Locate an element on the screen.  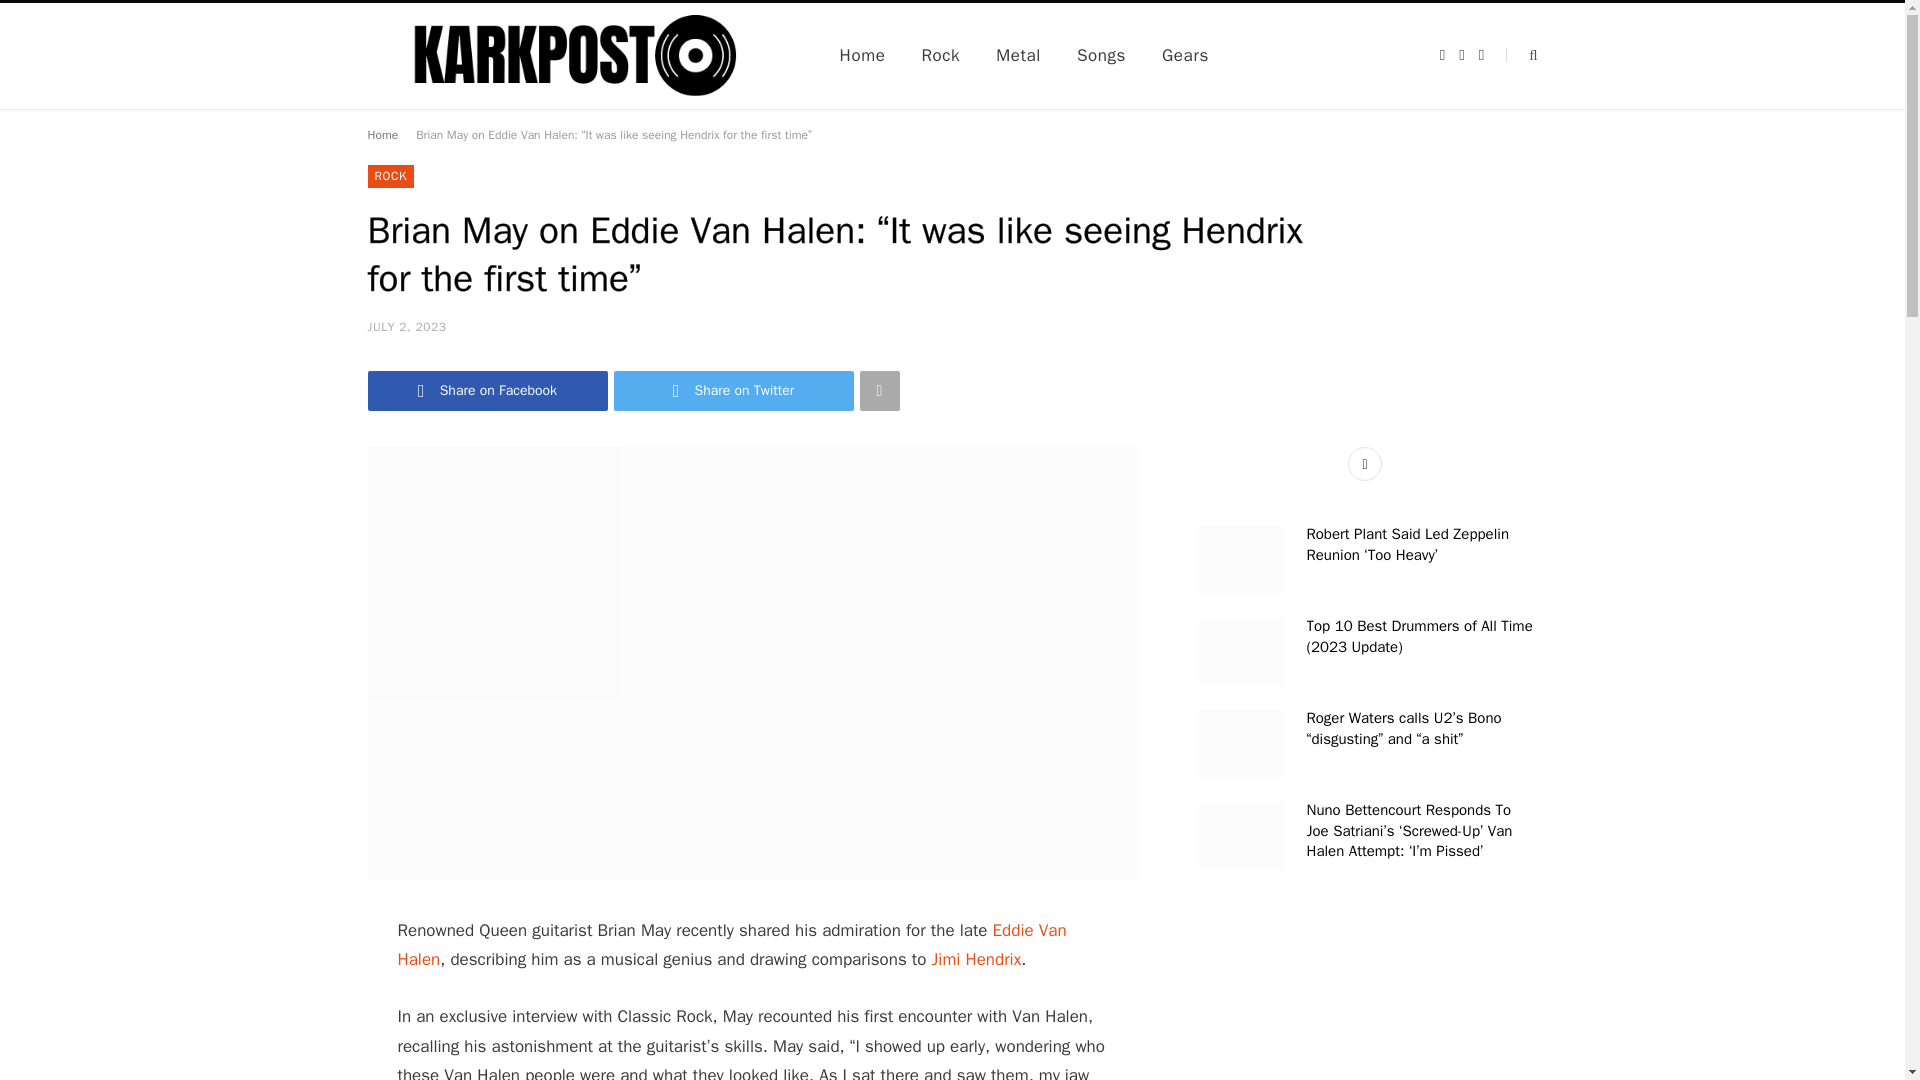
JULY 2, 2023 is located at coordinates (408, 326).